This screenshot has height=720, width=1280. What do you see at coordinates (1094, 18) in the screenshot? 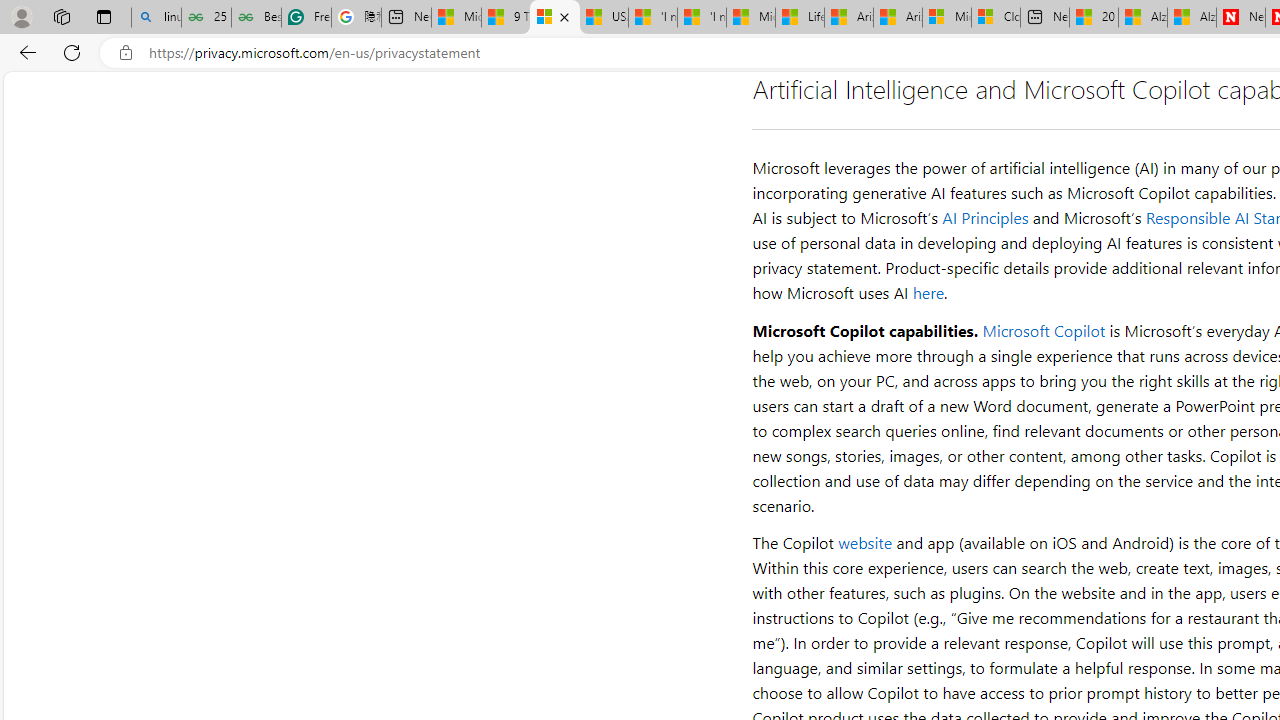
I see `20 Ways to Boost Your Protein Intake at Every Meal` at bounding box center [1094, 18].